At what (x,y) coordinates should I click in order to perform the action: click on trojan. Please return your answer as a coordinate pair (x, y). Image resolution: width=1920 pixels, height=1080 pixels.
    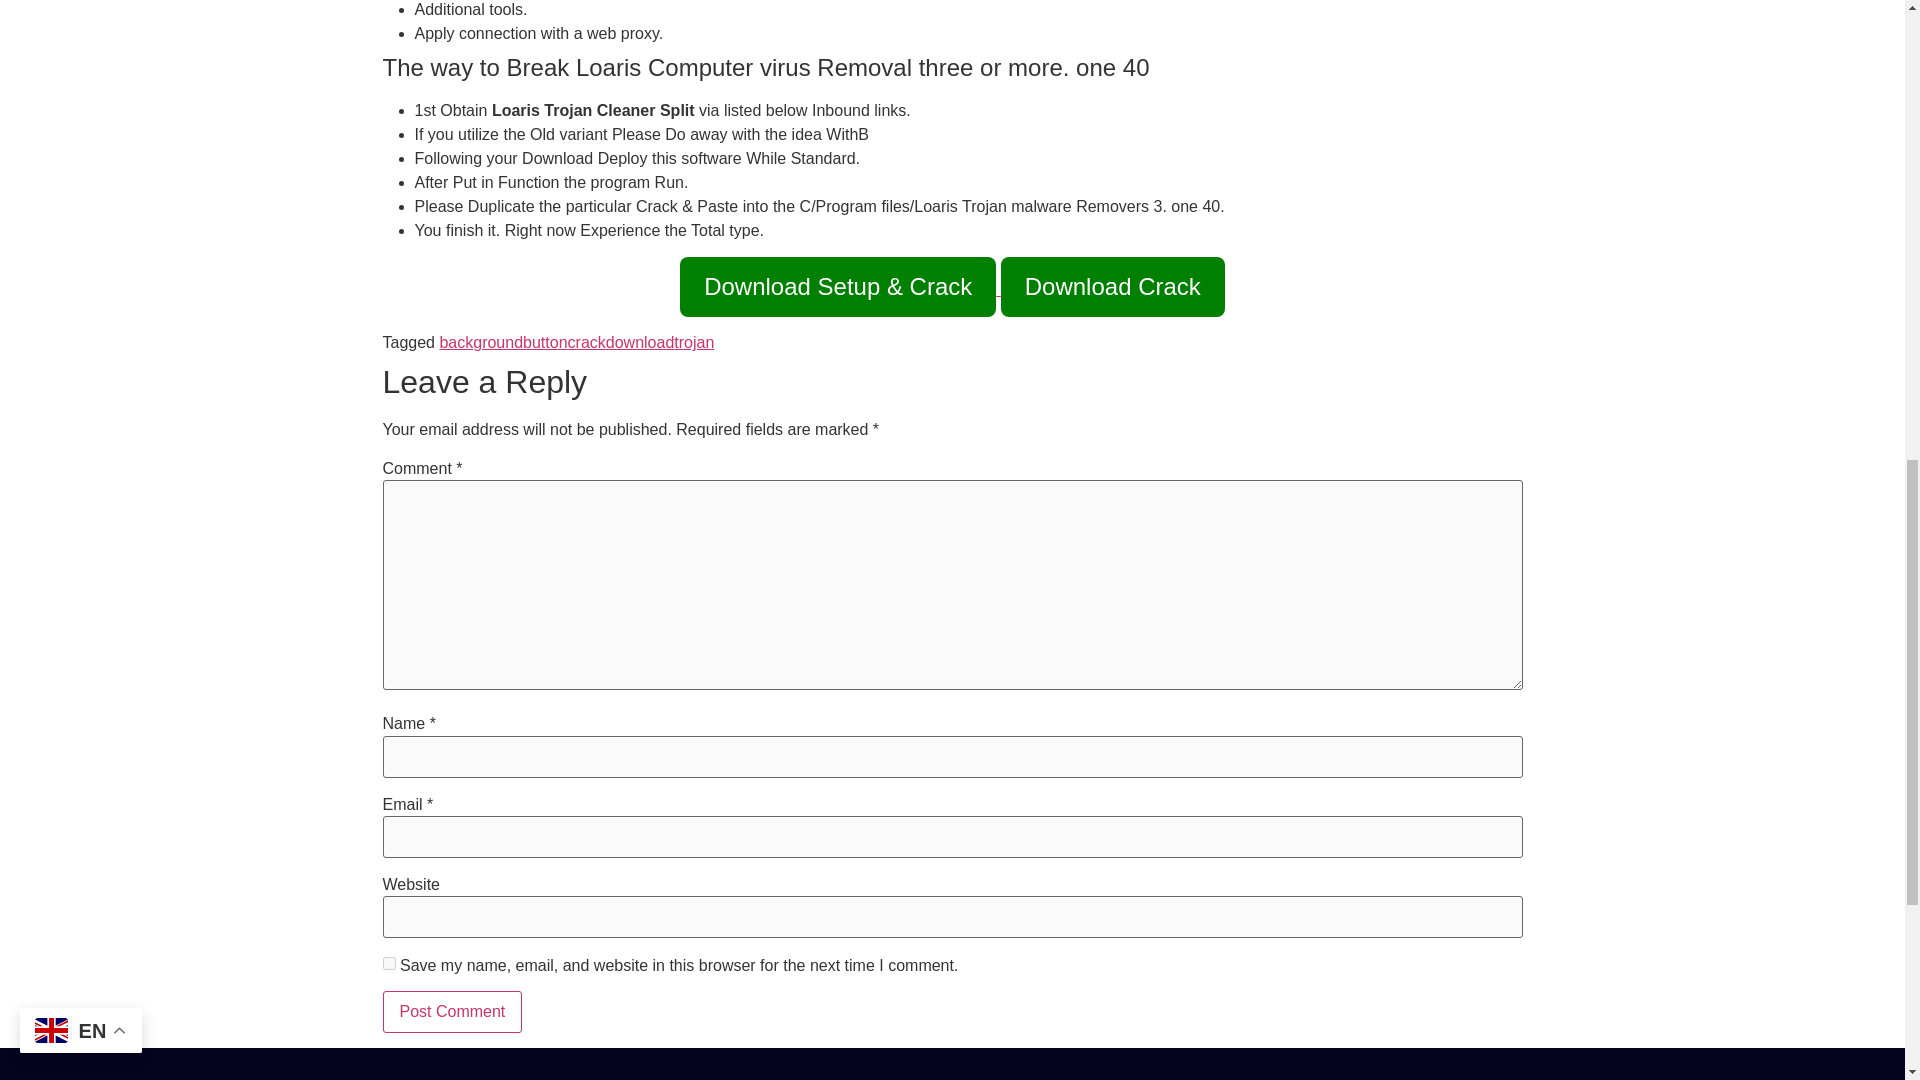
    Looking at the image, I should click on (694, 342).